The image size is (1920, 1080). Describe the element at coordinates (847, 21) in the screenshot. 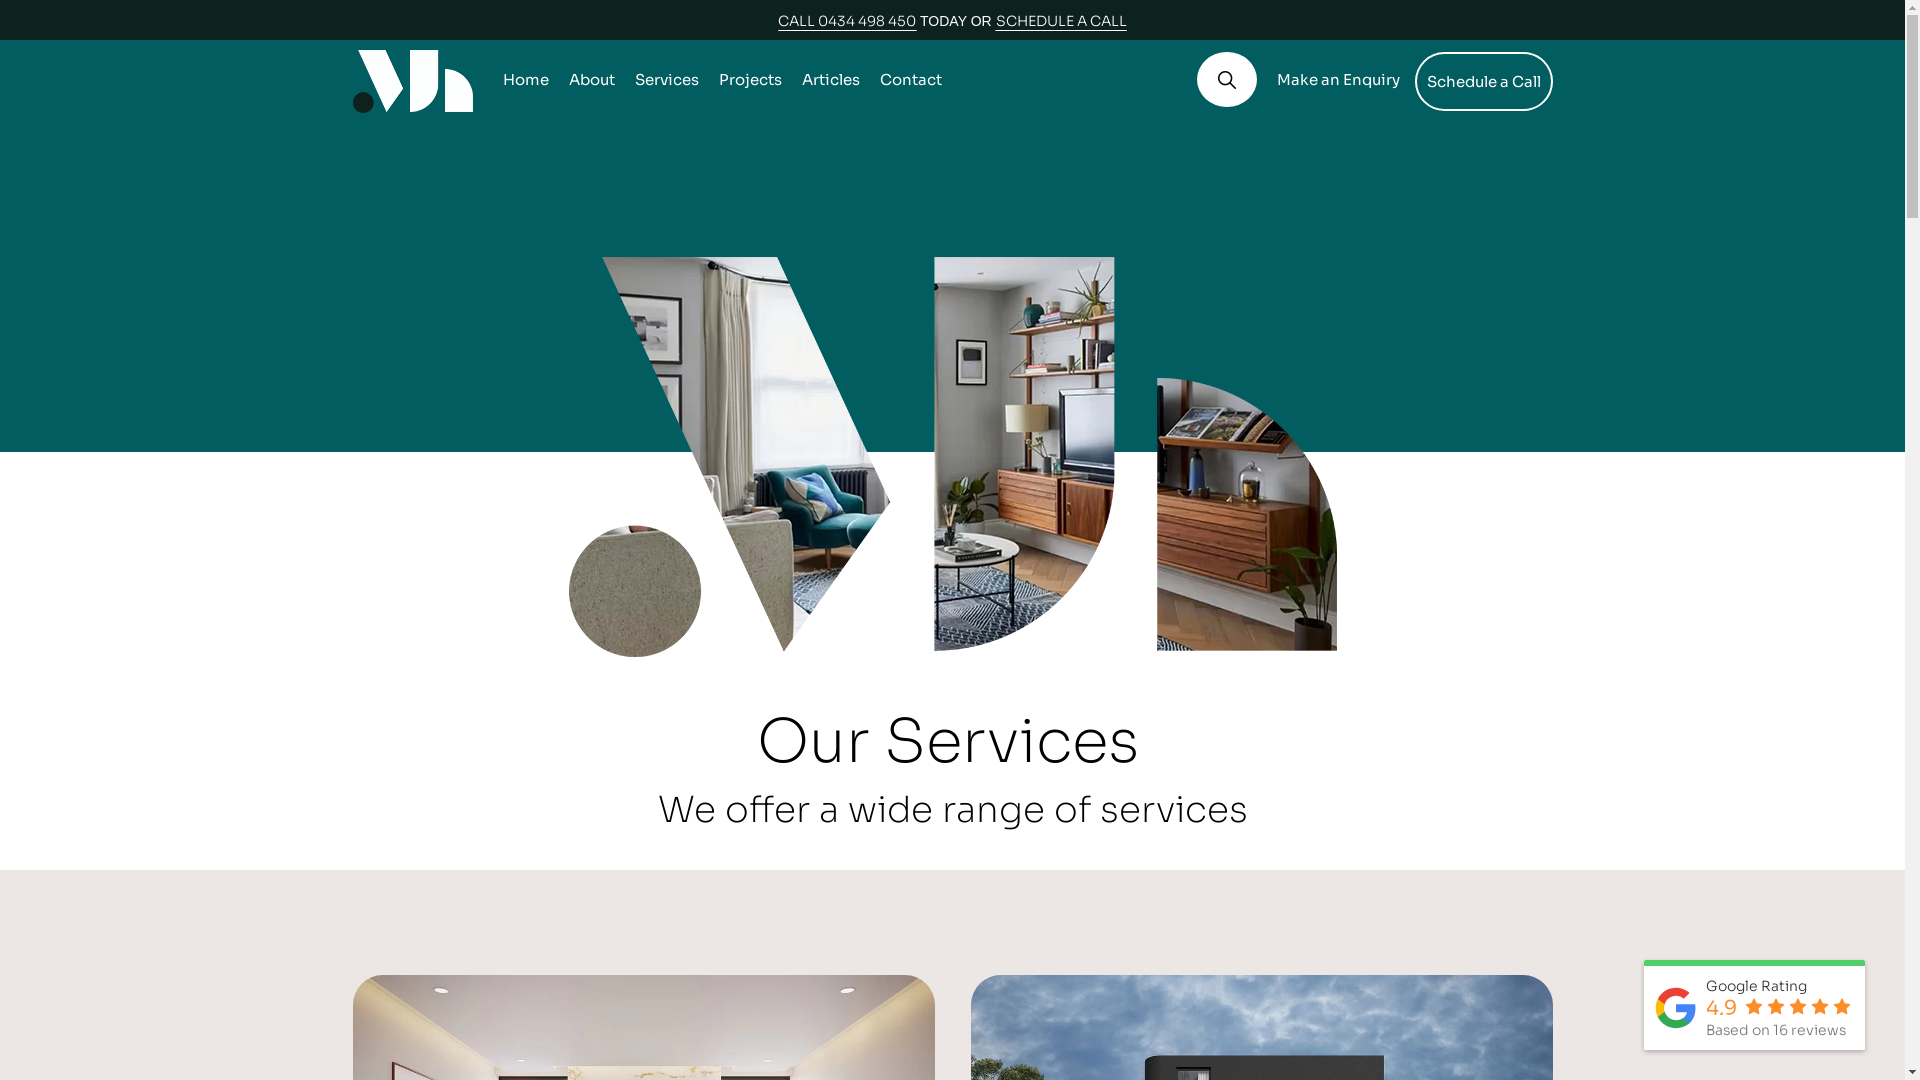

I see `CALL 0434 498 450` at that location.